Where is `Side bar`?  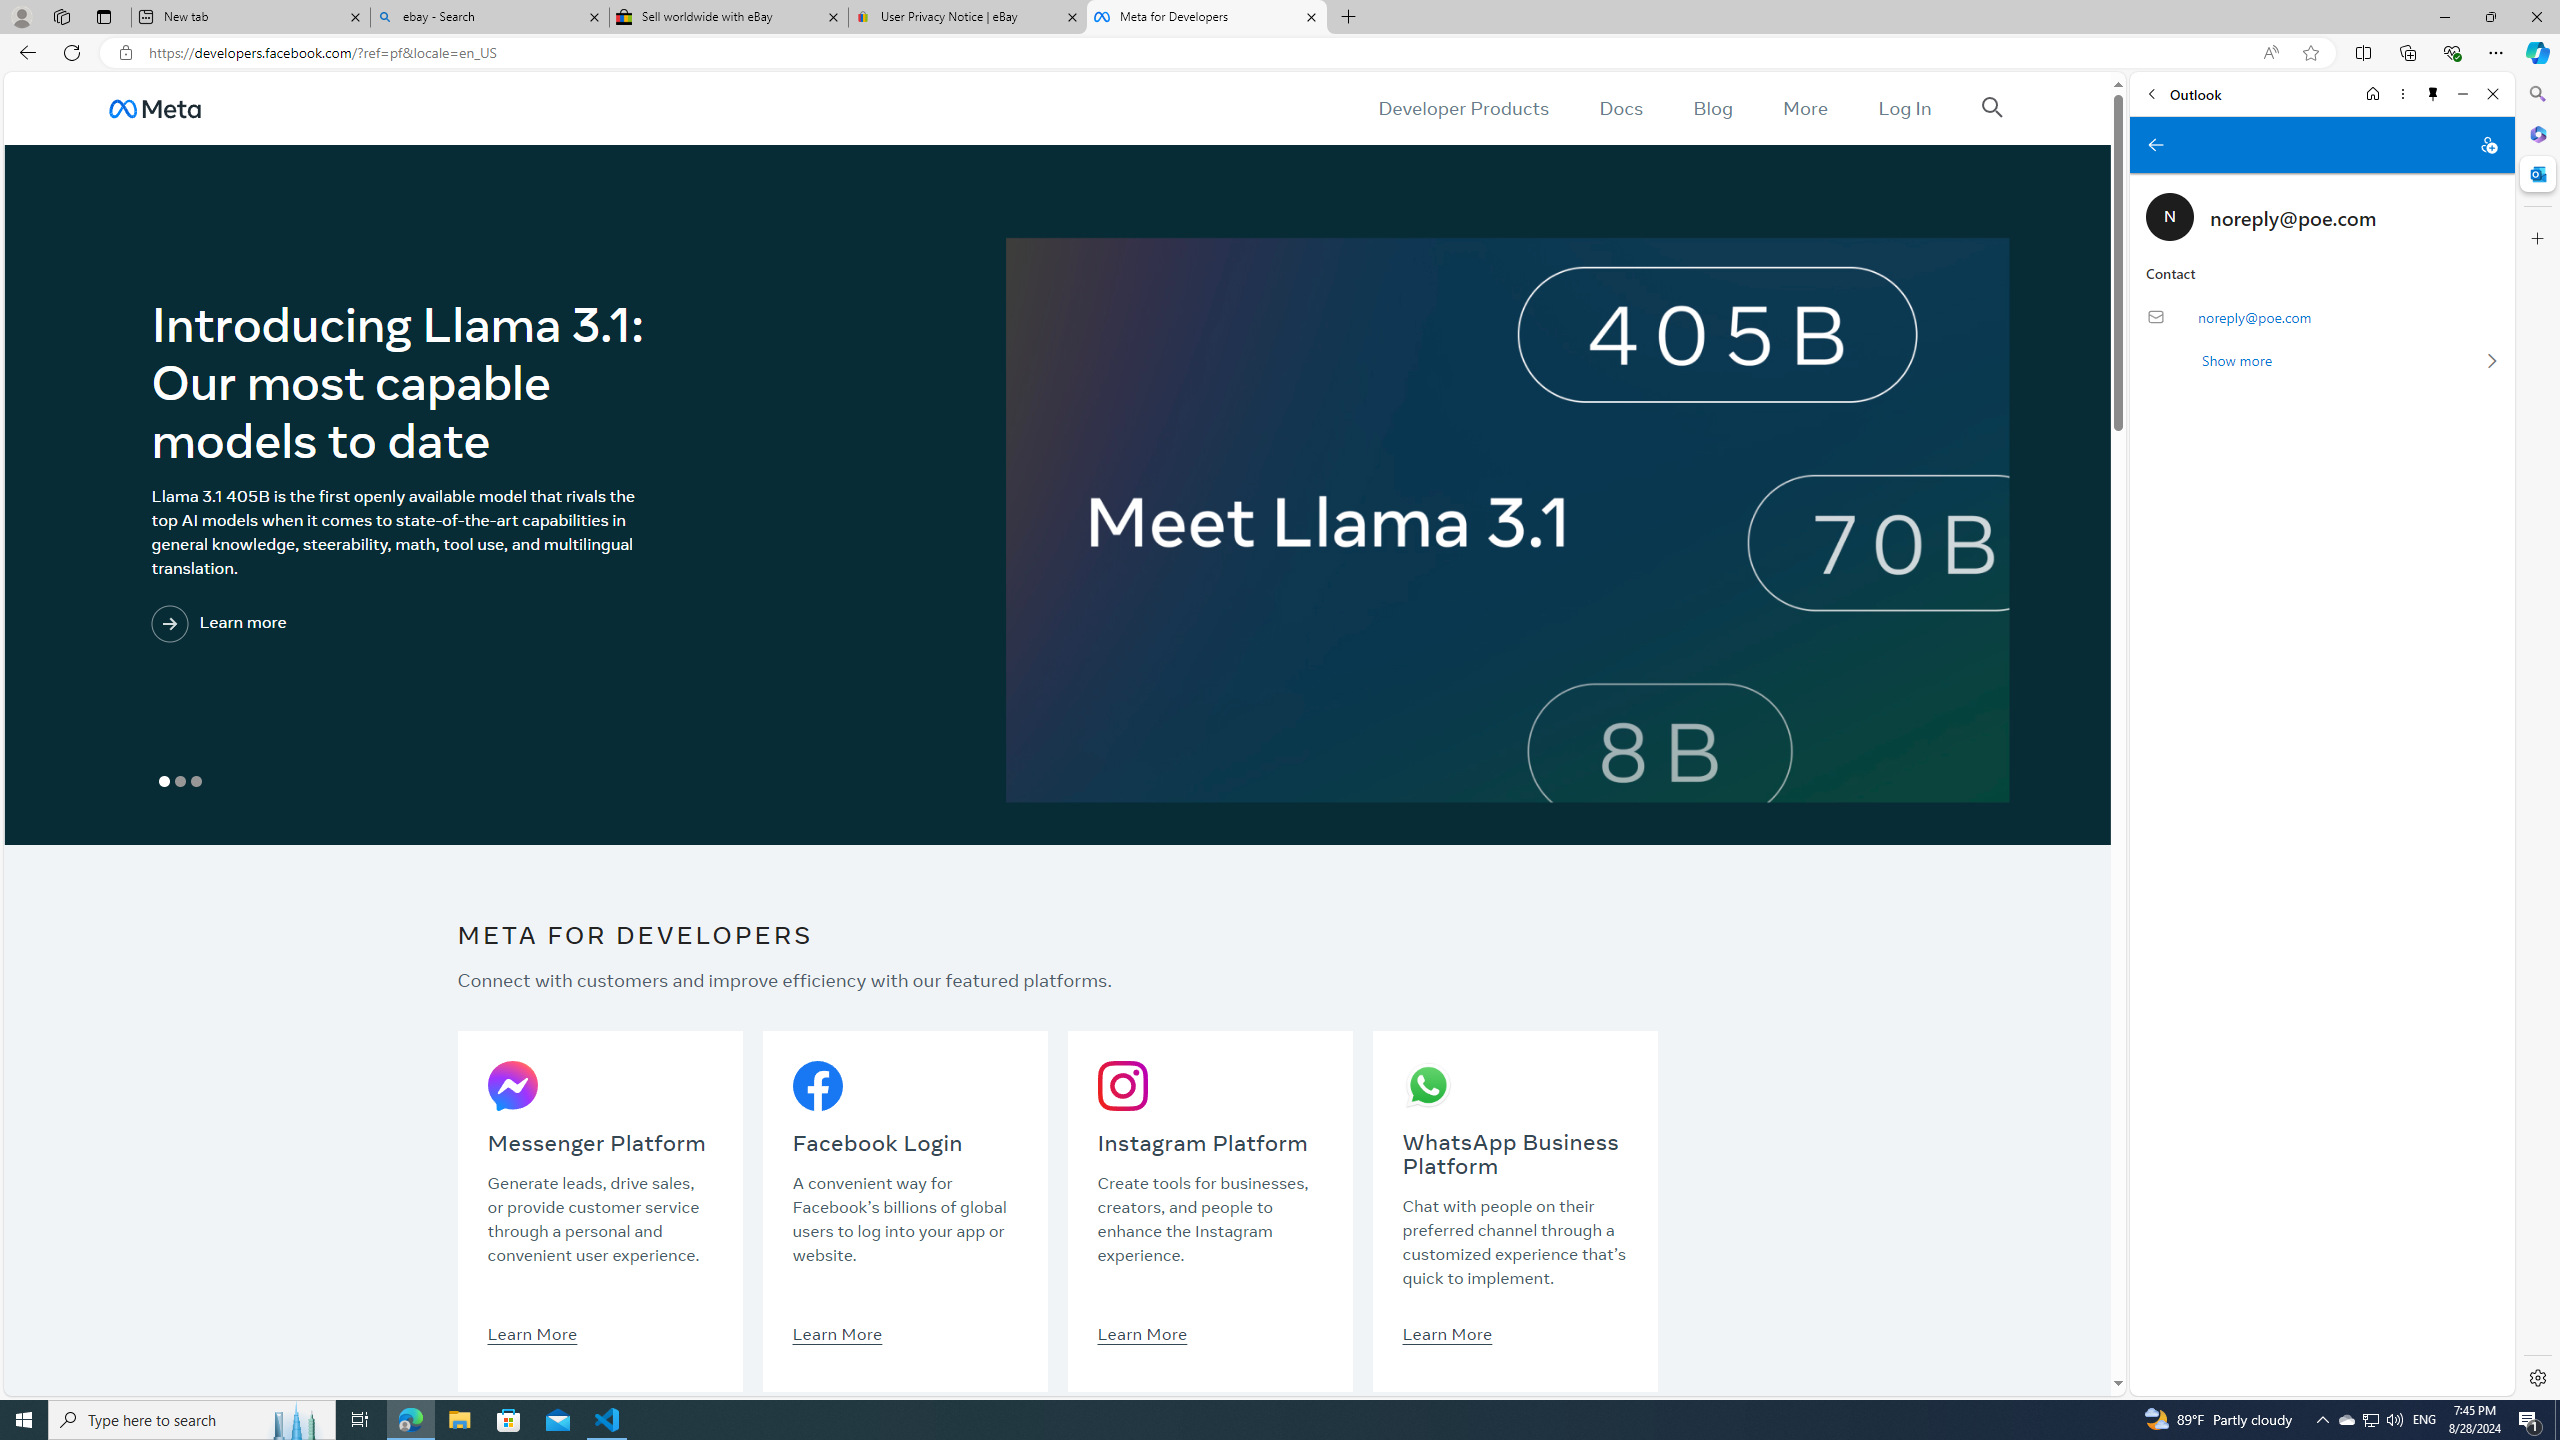 Side bar is located at coordinates (2538, 736).